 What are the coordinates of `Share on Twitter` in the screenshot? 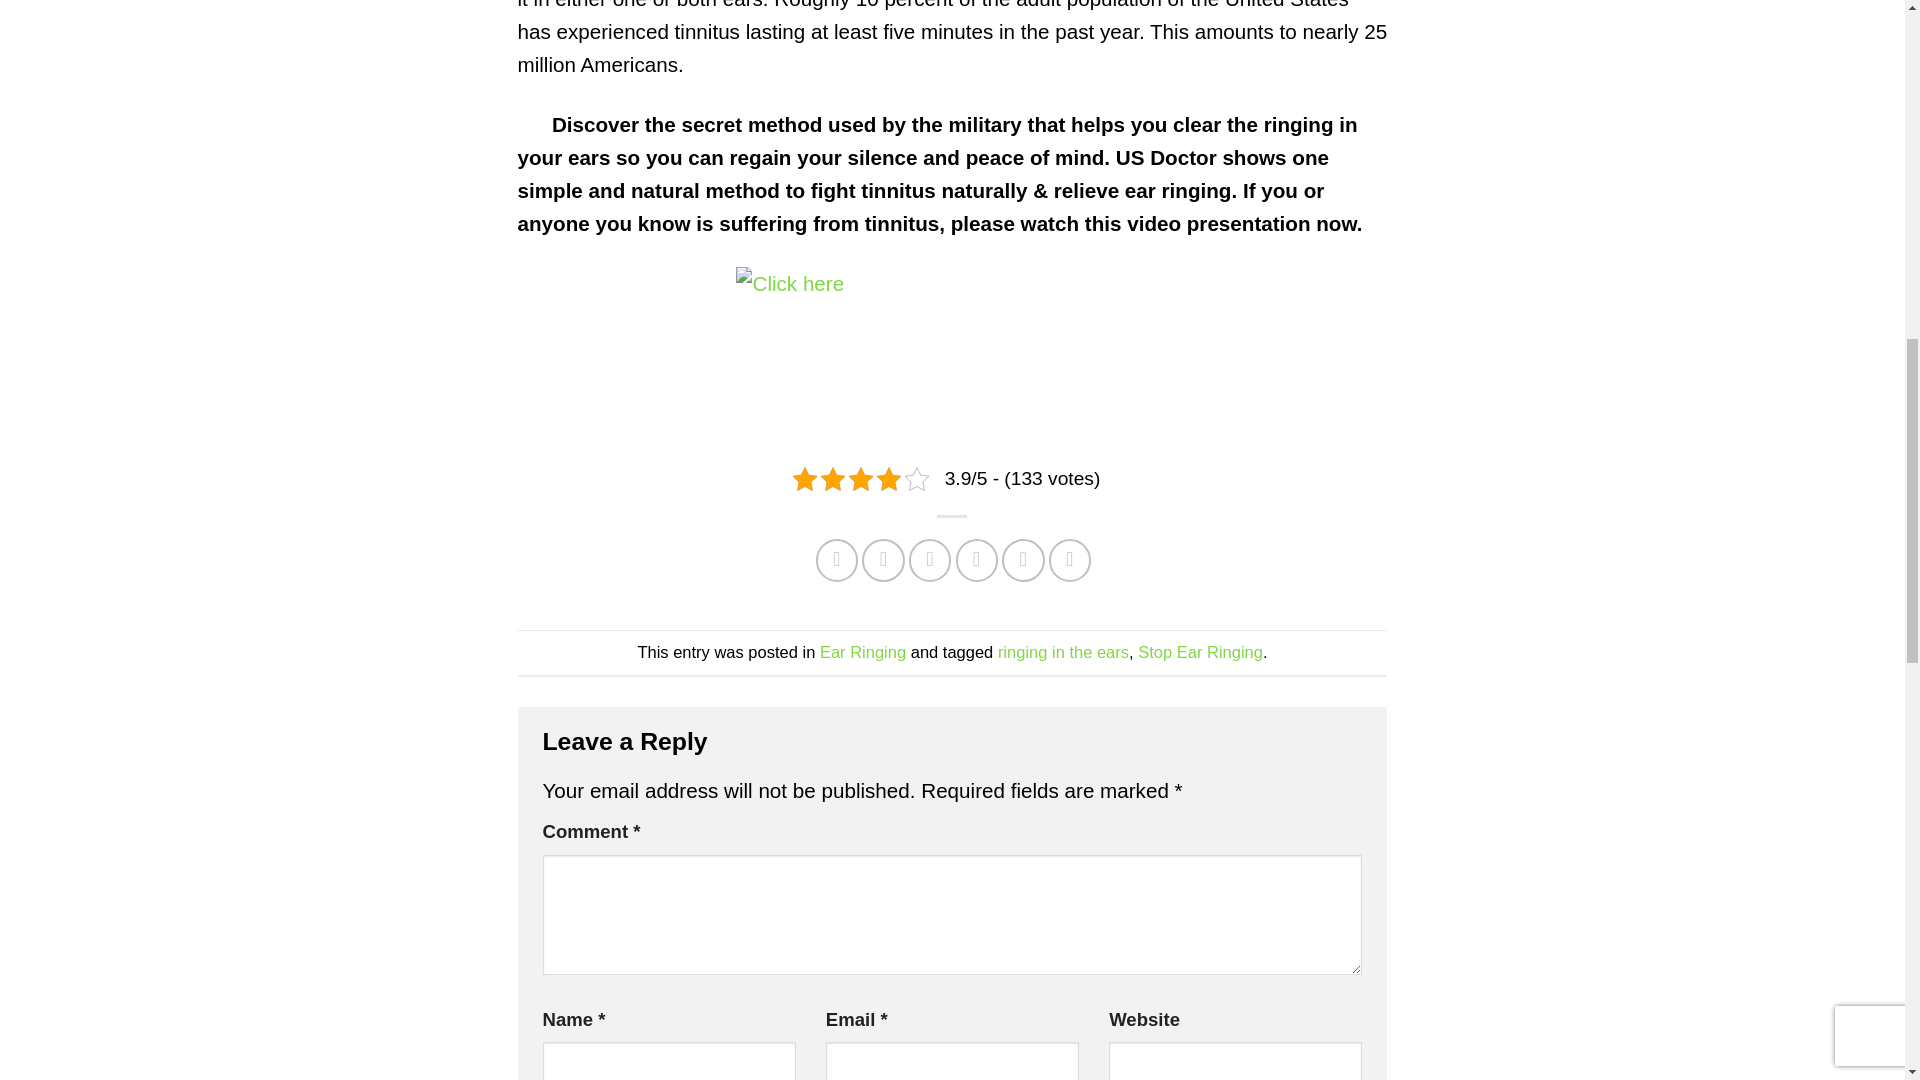 It's located at (883, 560).